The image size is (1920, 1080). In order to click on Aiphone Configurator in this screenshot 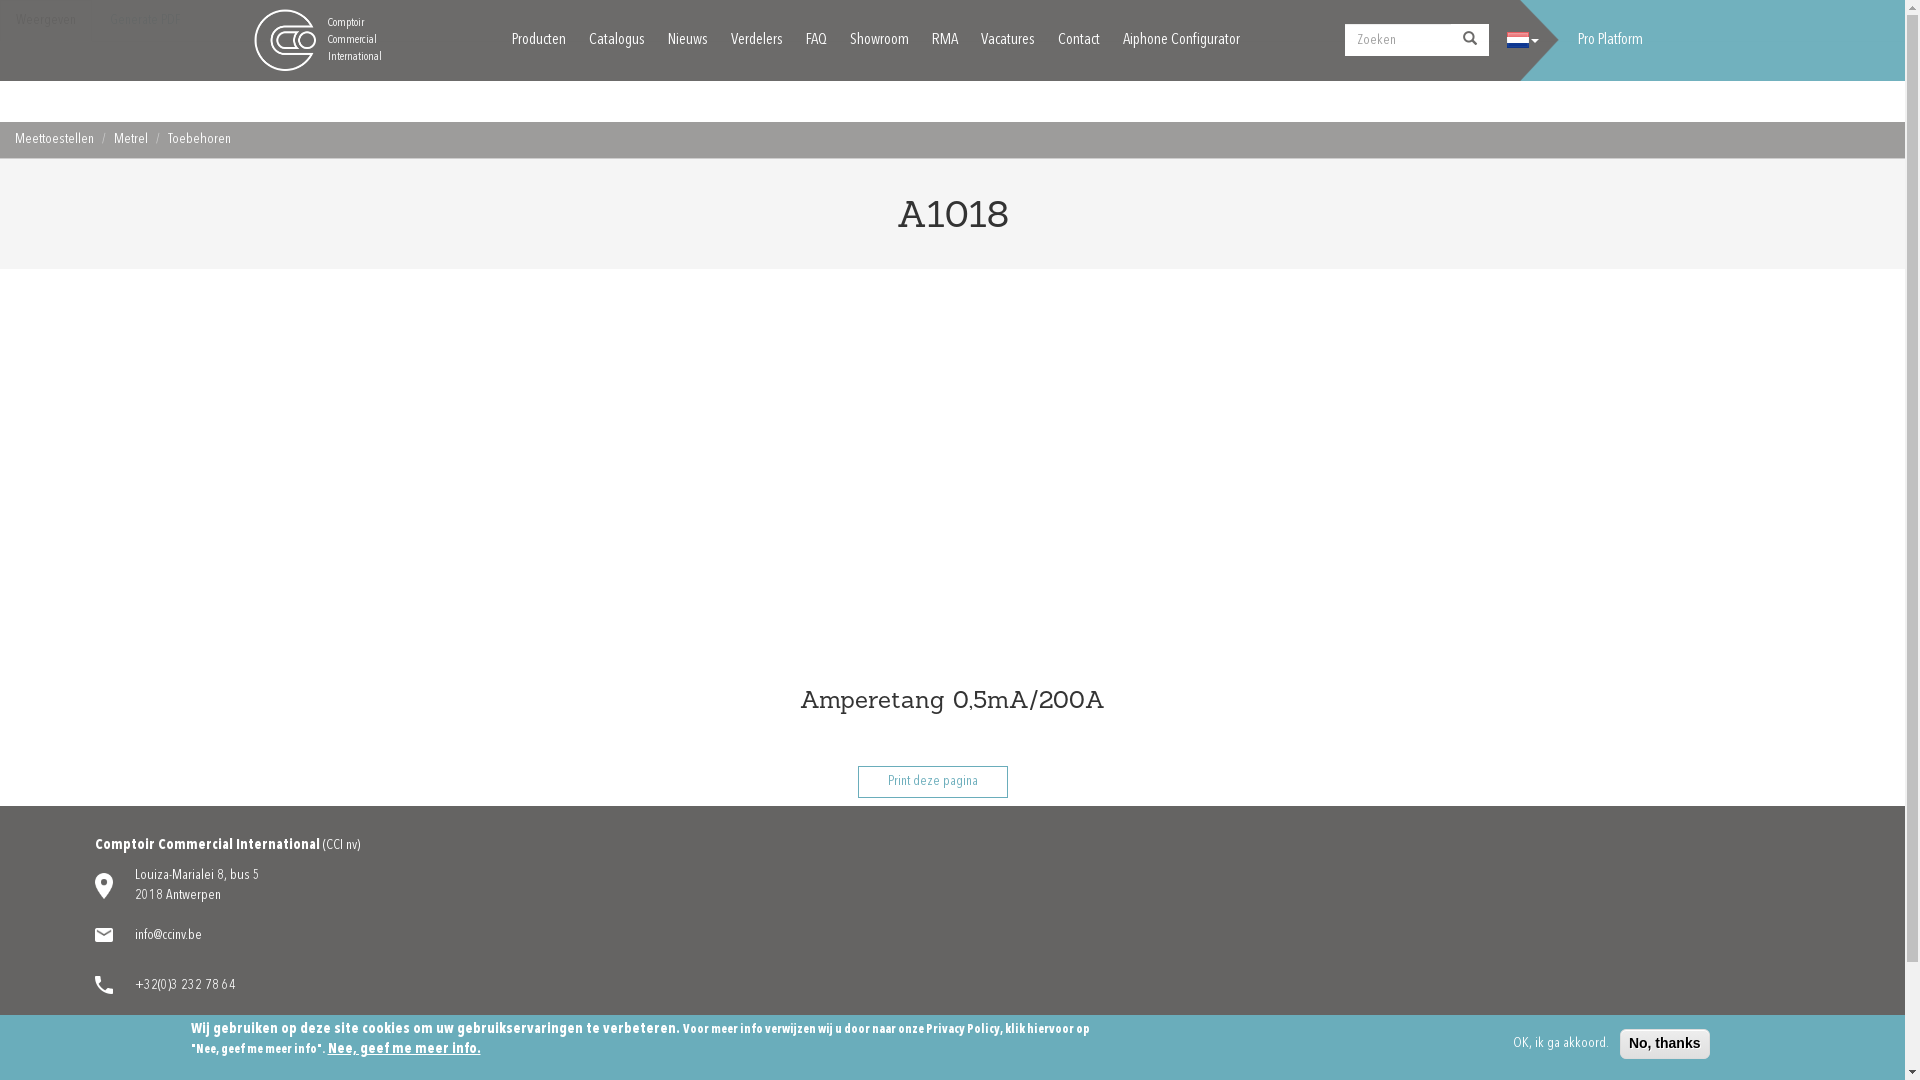, I will do `click(1180, 40)`.